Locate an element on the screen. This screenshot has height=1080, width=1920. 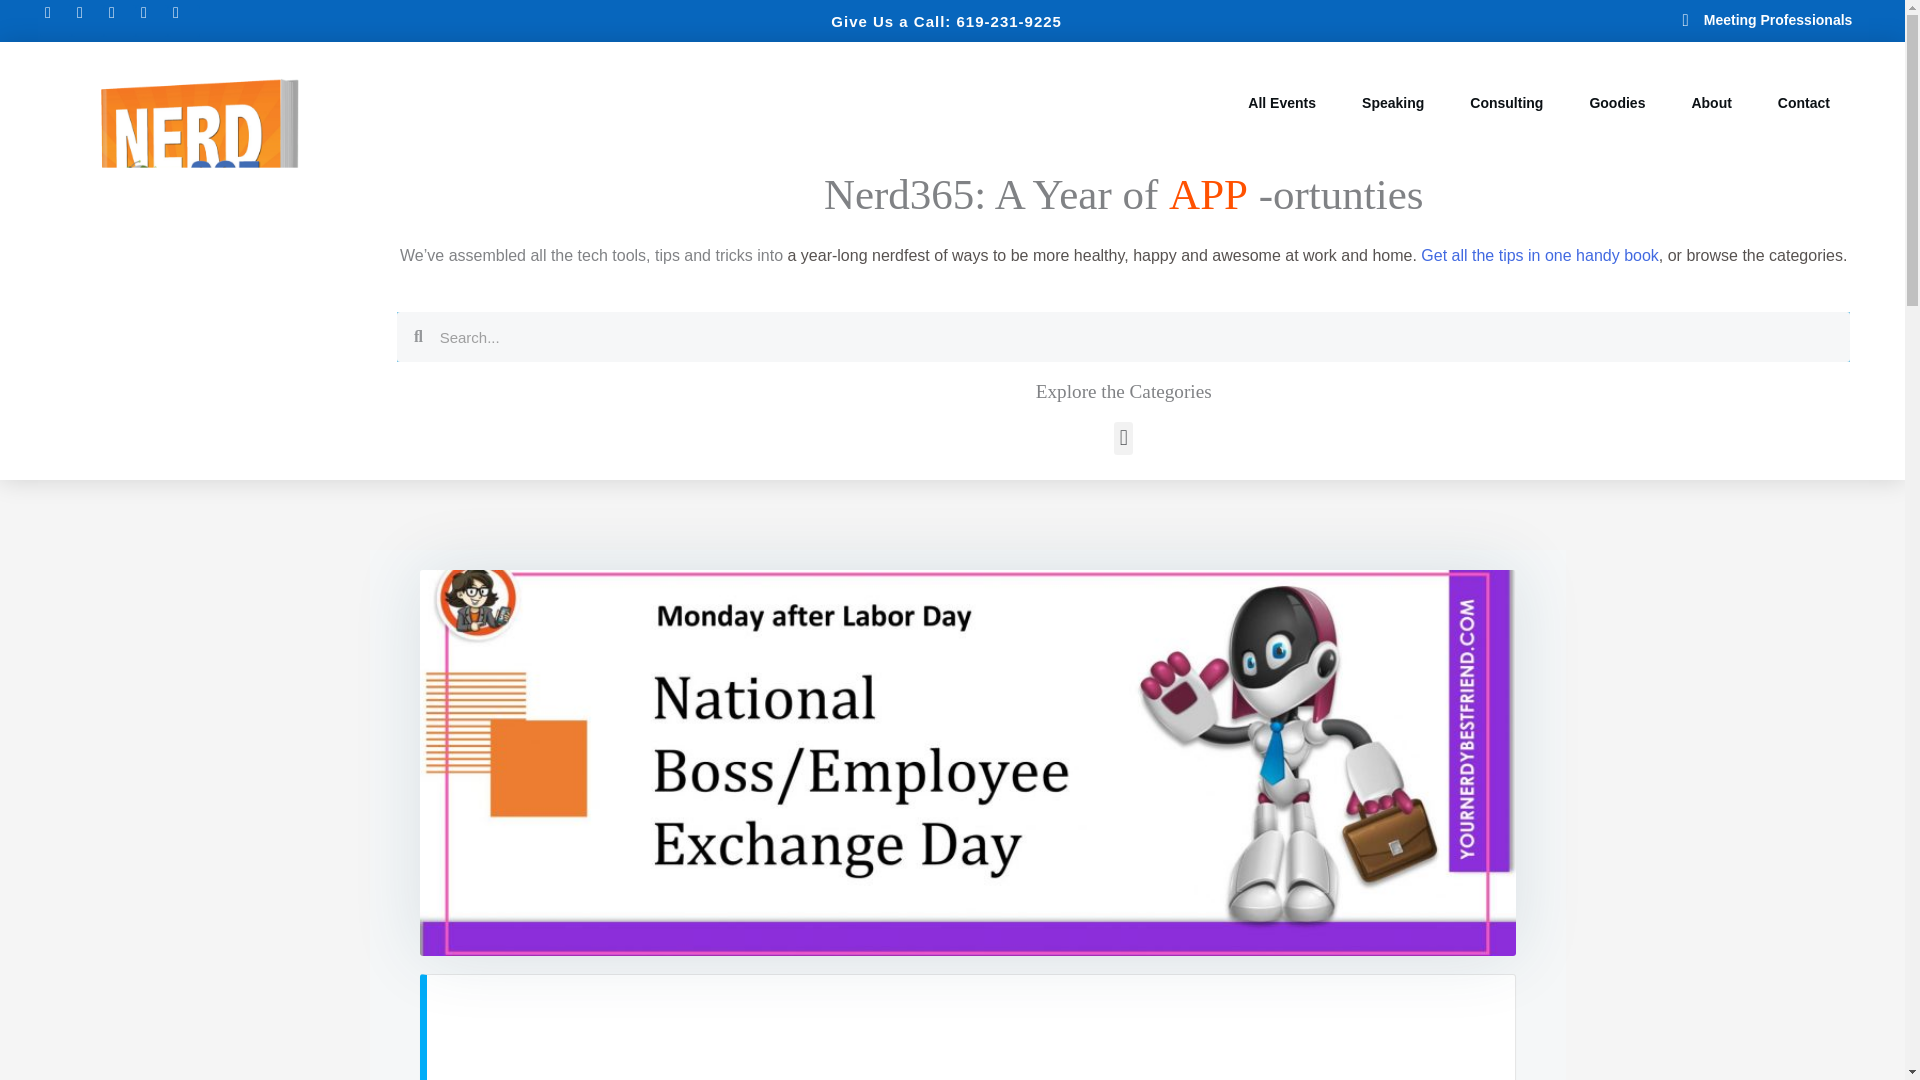
All Events is located at coordinates (1282, 103).